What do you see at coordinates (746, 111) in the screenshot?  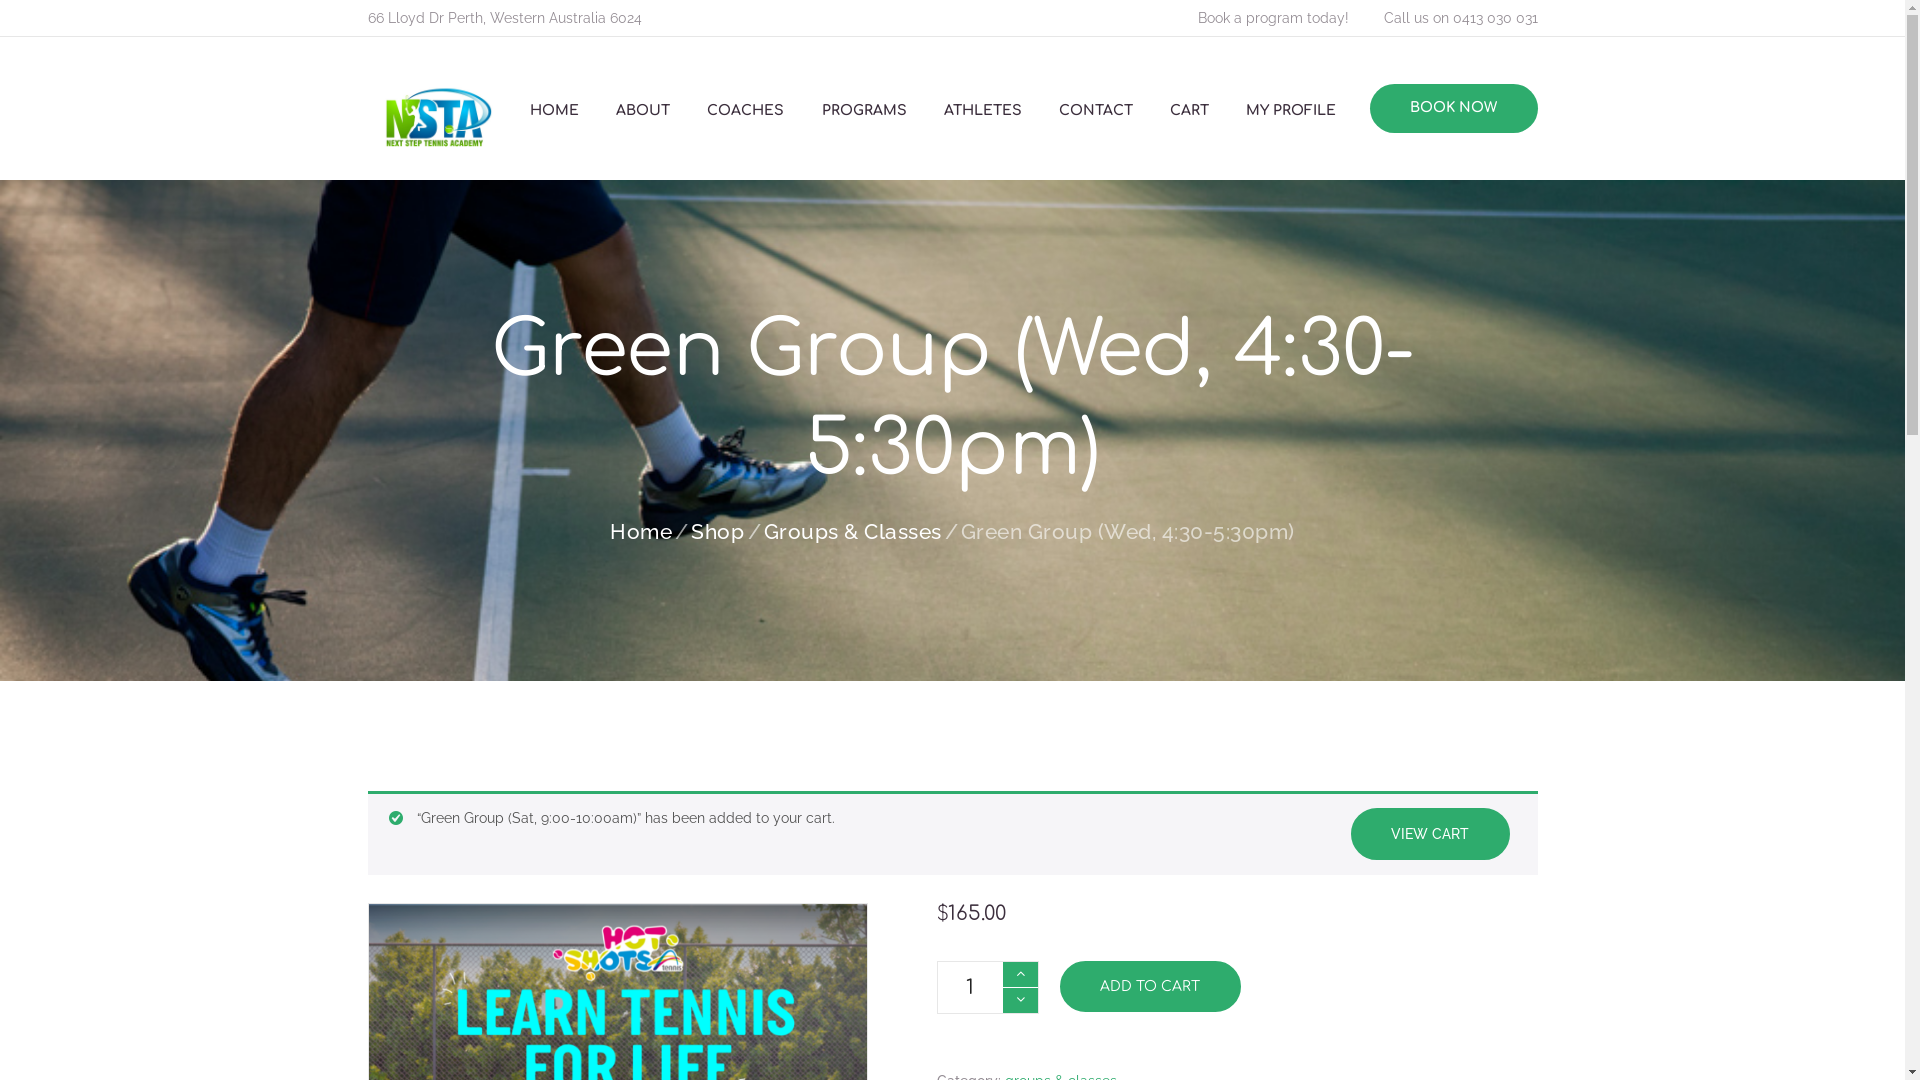 I see `COACHES` at bounding box center [746, 111].